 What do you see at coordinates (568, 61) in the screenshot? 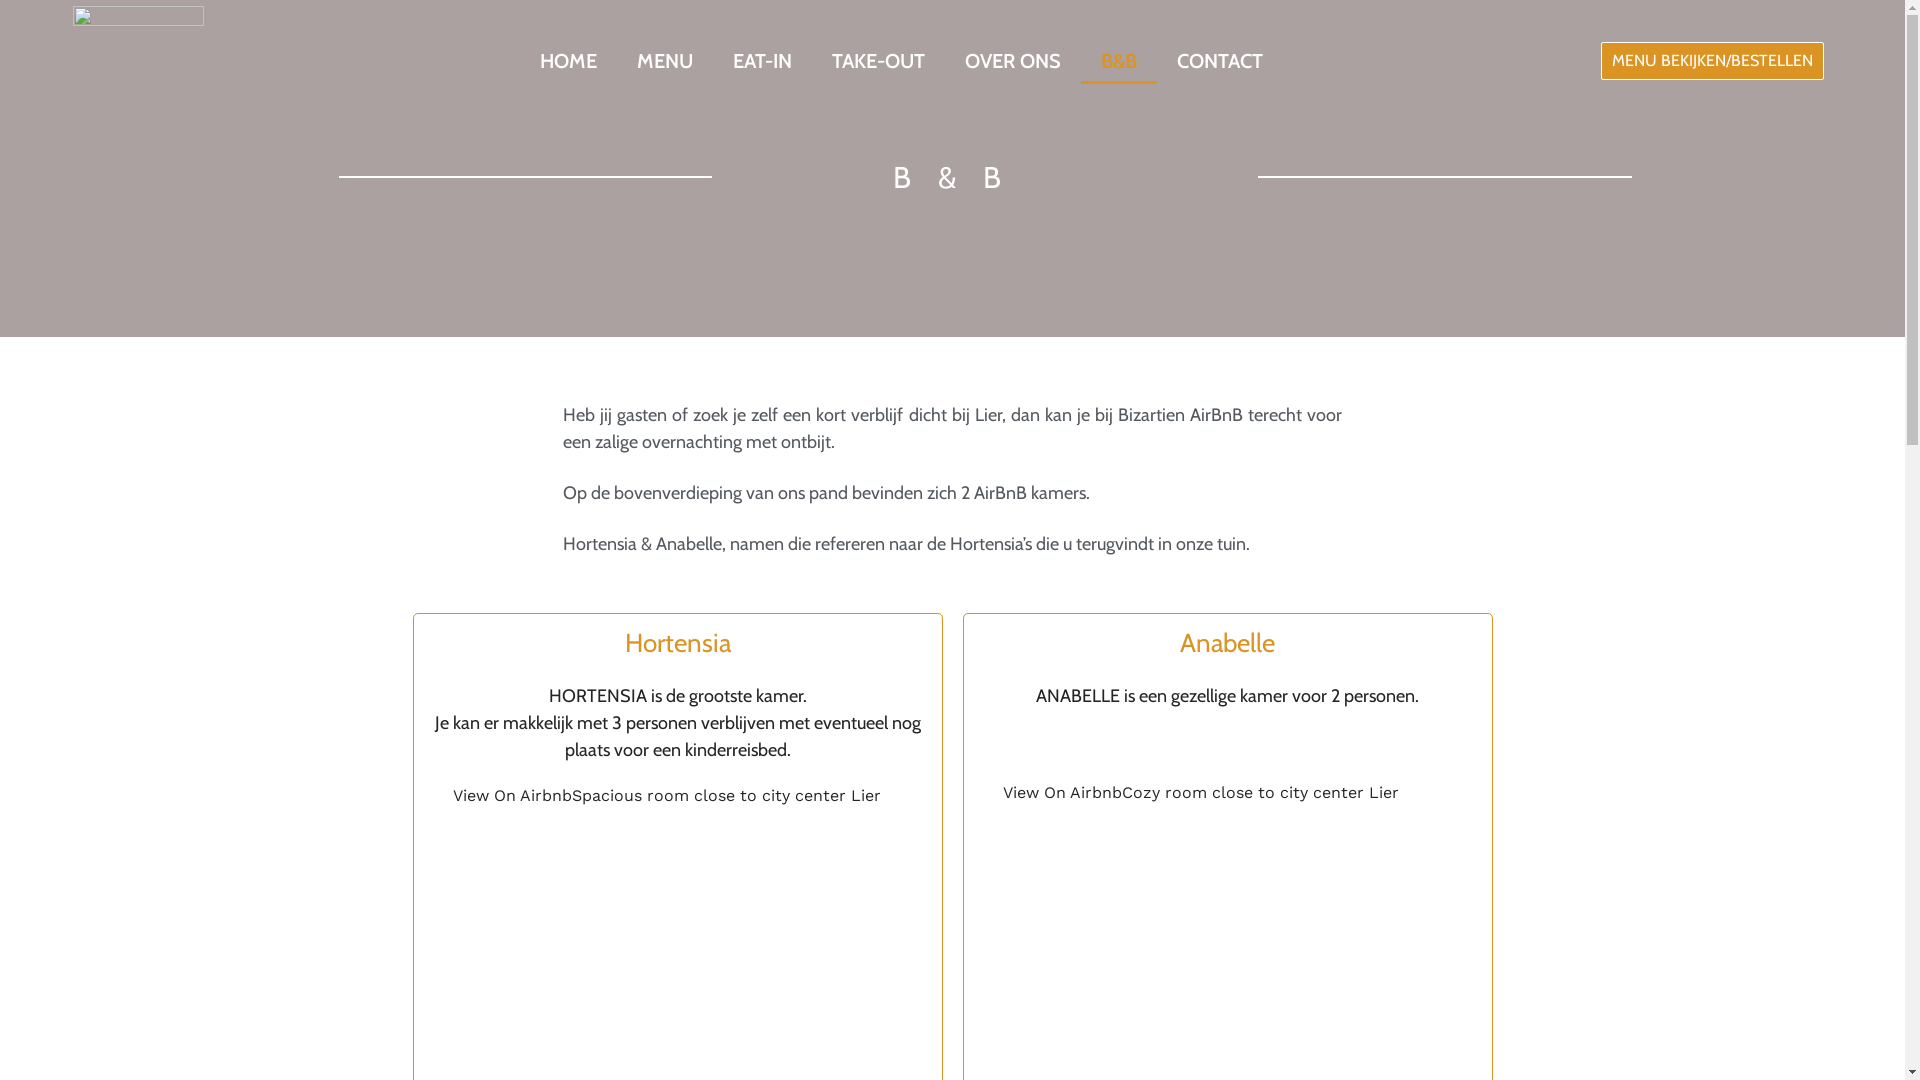
I see `HOME` at bounding box center [568, 61].